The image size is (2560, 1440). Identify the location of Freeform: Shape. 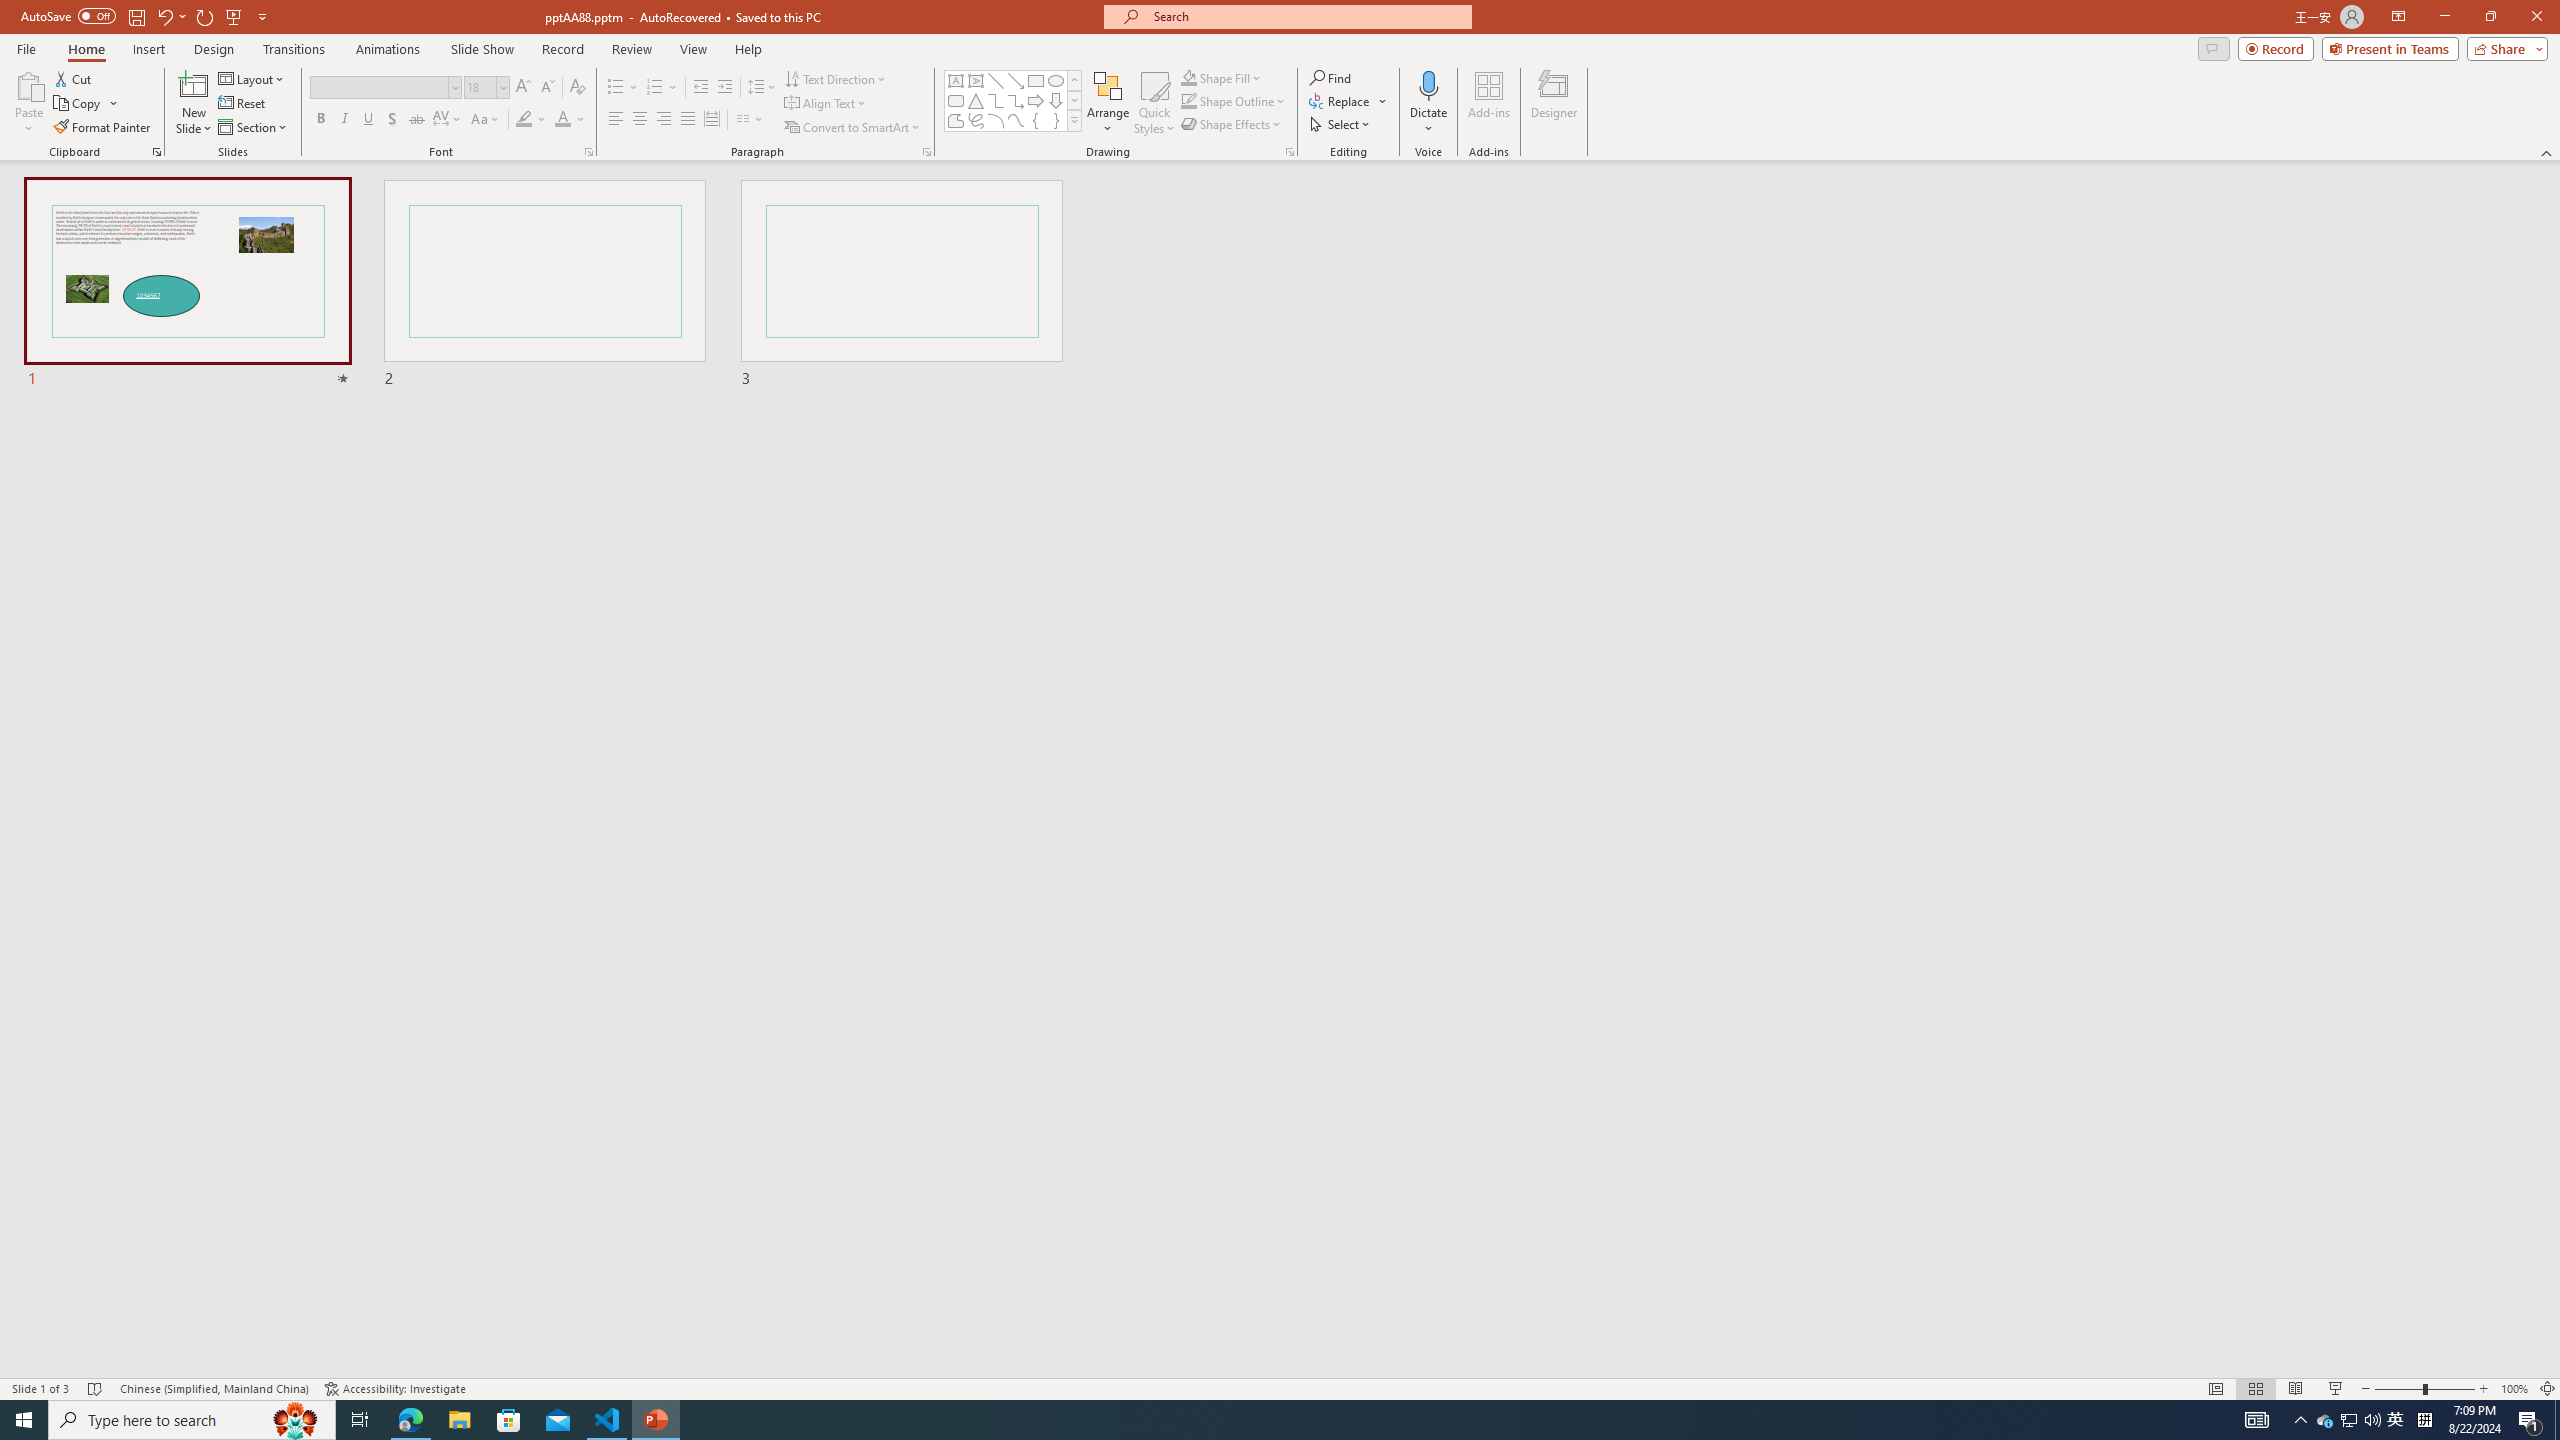
(956, 120).